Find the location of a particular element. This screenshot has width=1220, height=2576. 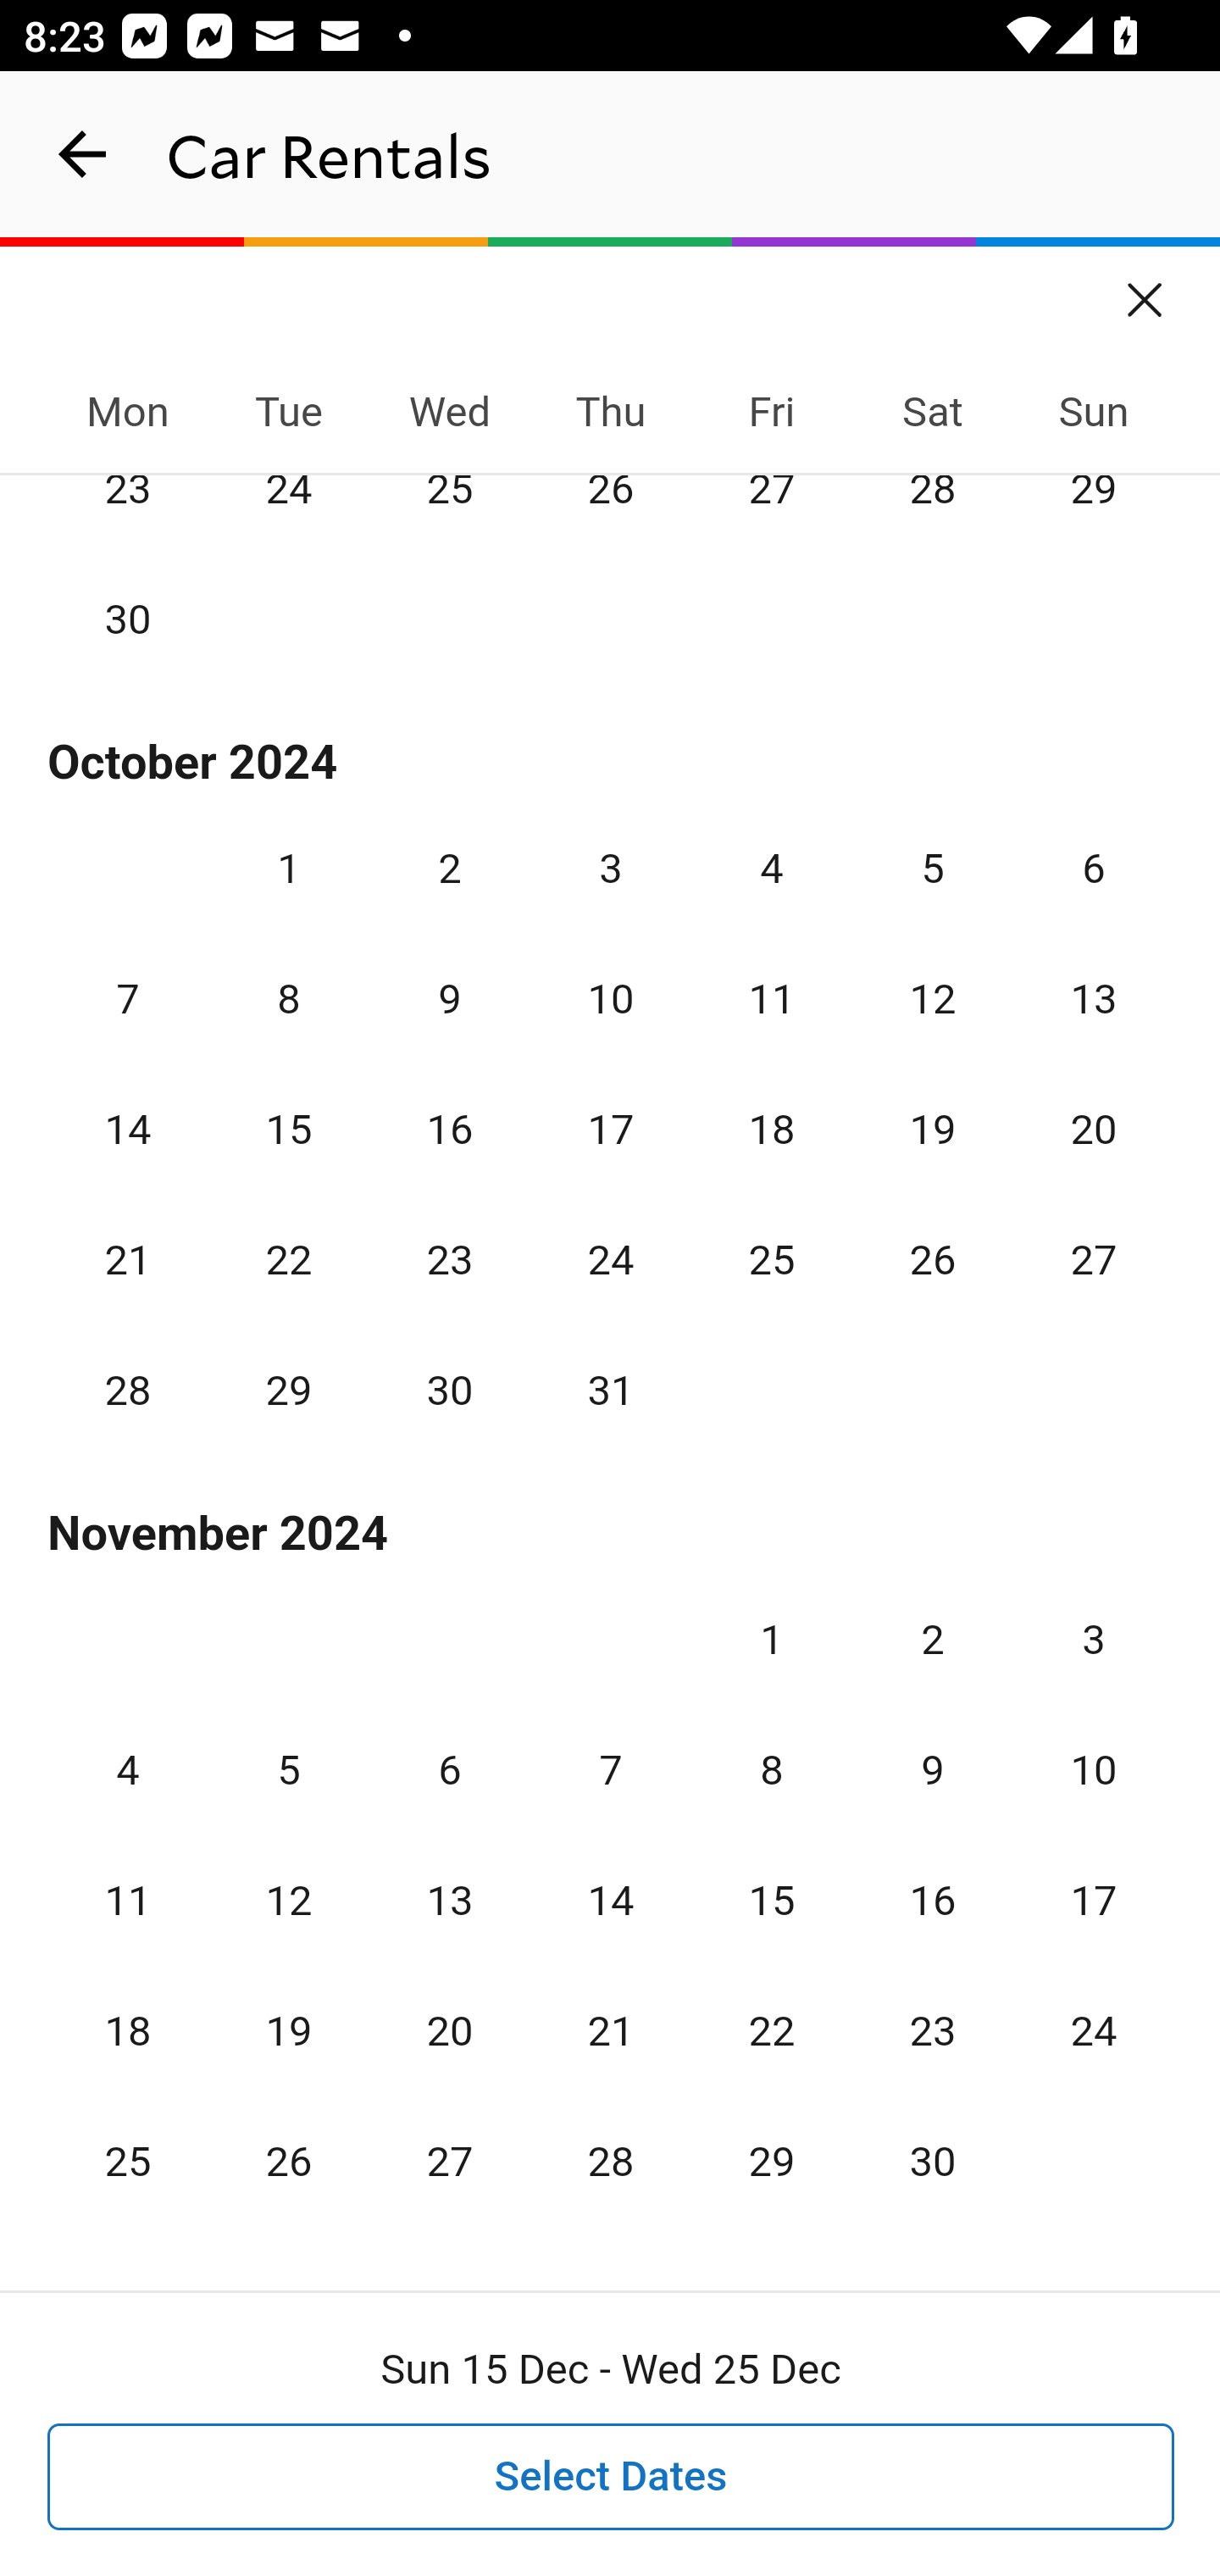

25 October 2024 is located at coordinates (772, 1259).